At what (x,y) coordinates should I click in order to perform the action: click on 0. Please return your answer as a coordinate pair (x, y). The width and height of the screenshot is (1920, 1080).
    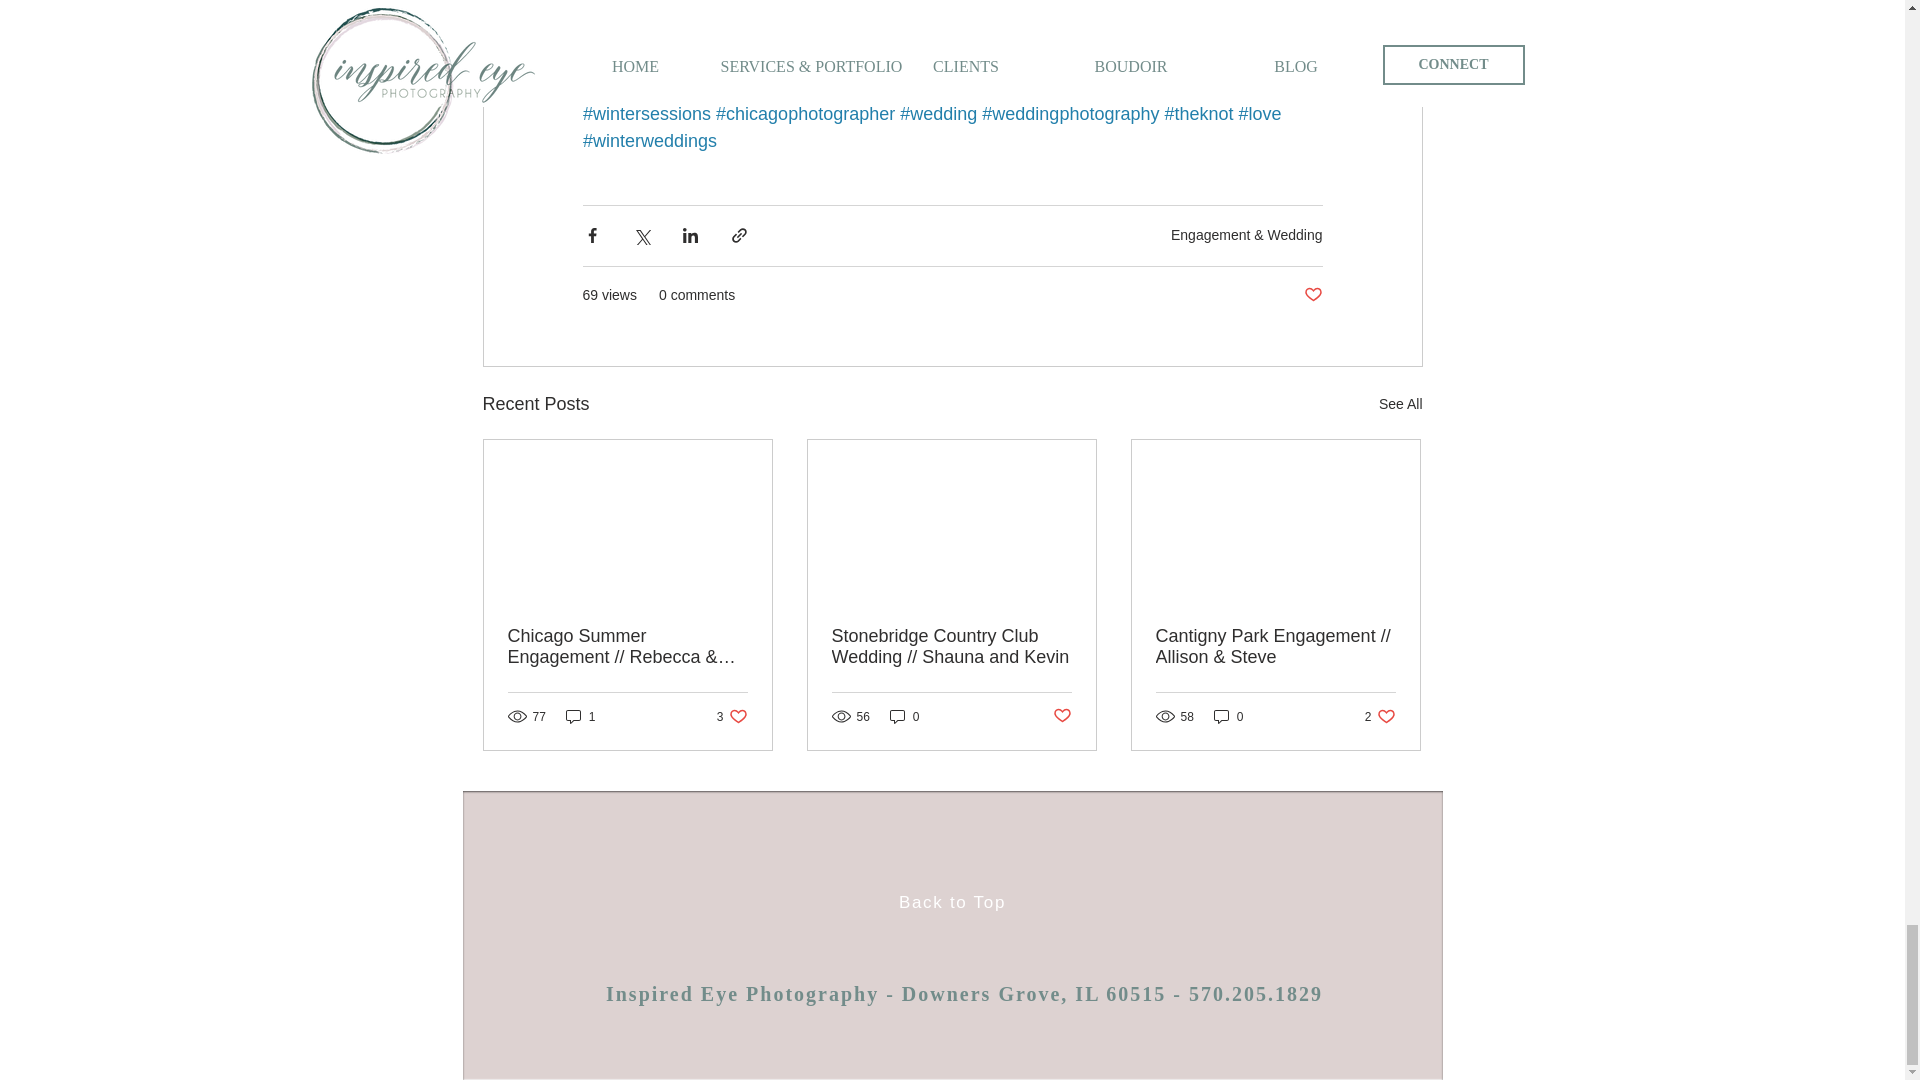
    Looking at the image, I should click on (1380, 716).